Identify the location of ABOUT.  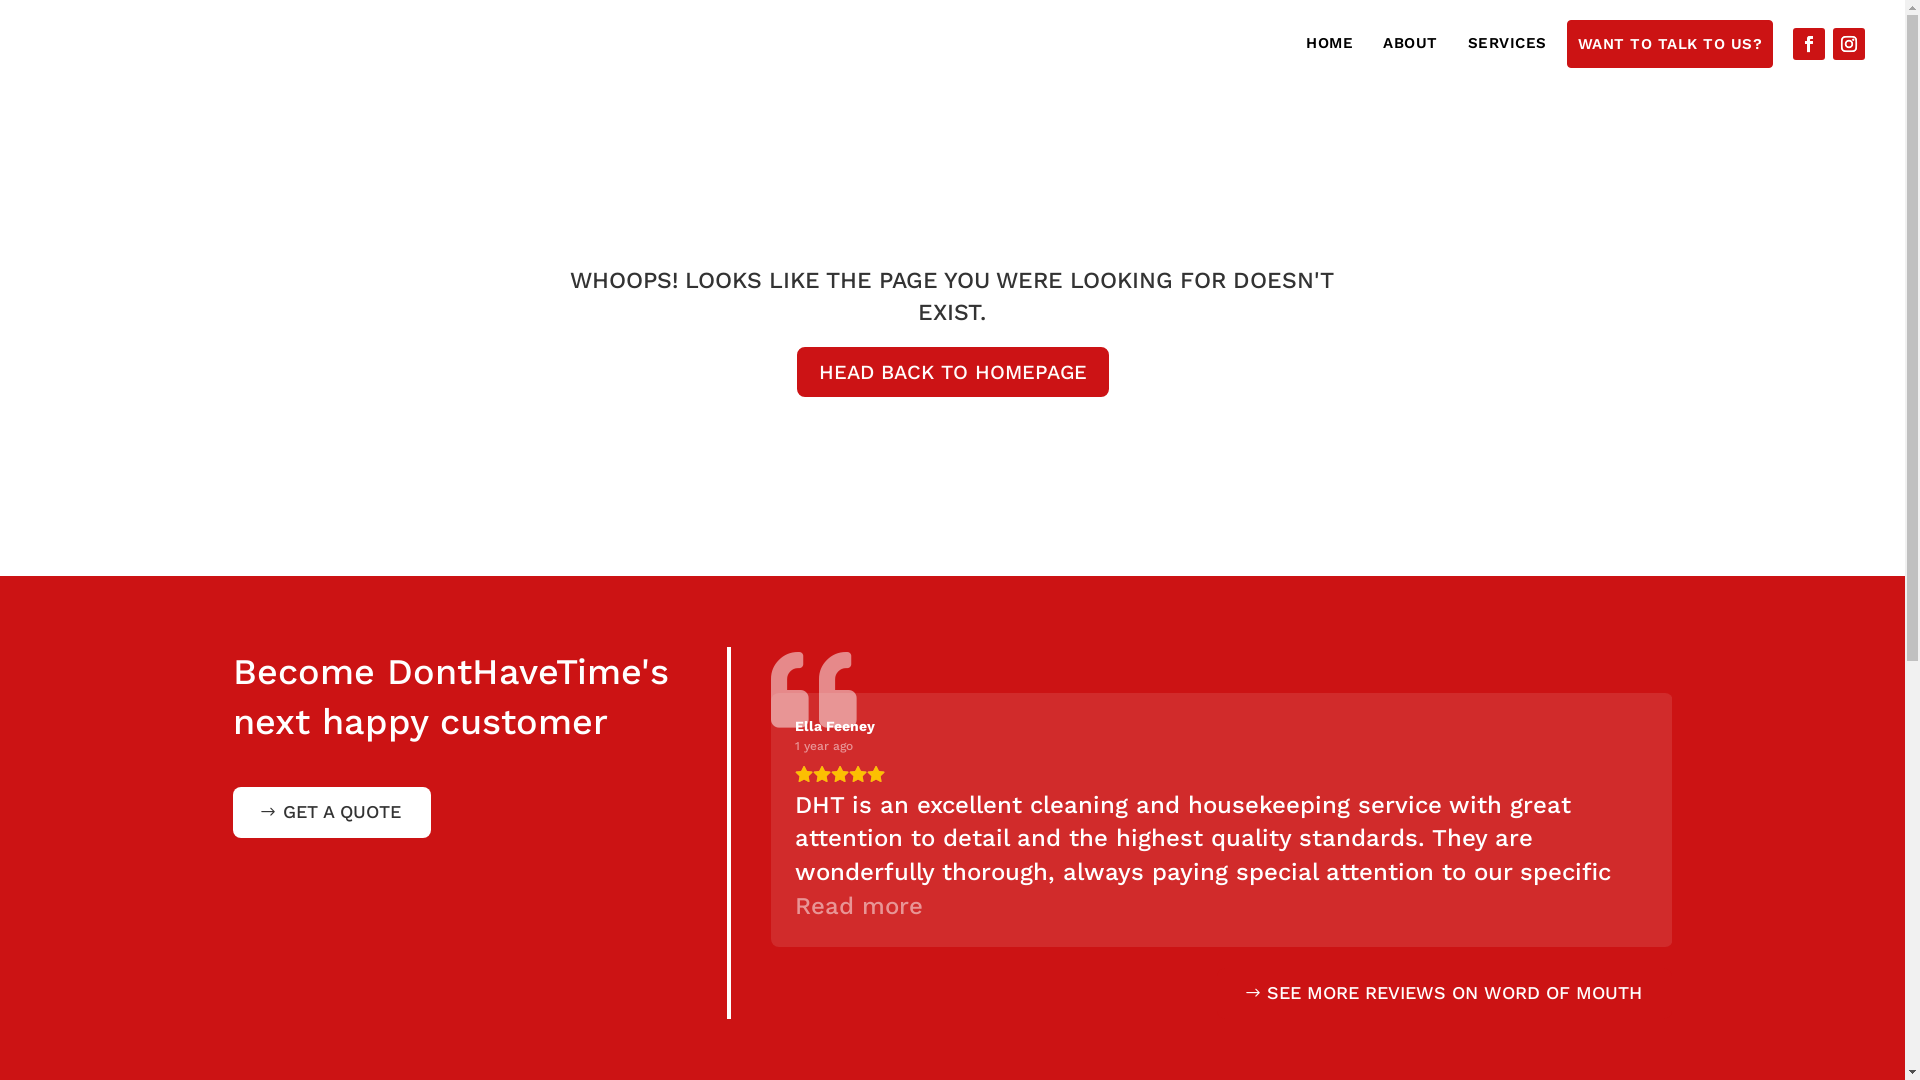
(1410, 43).